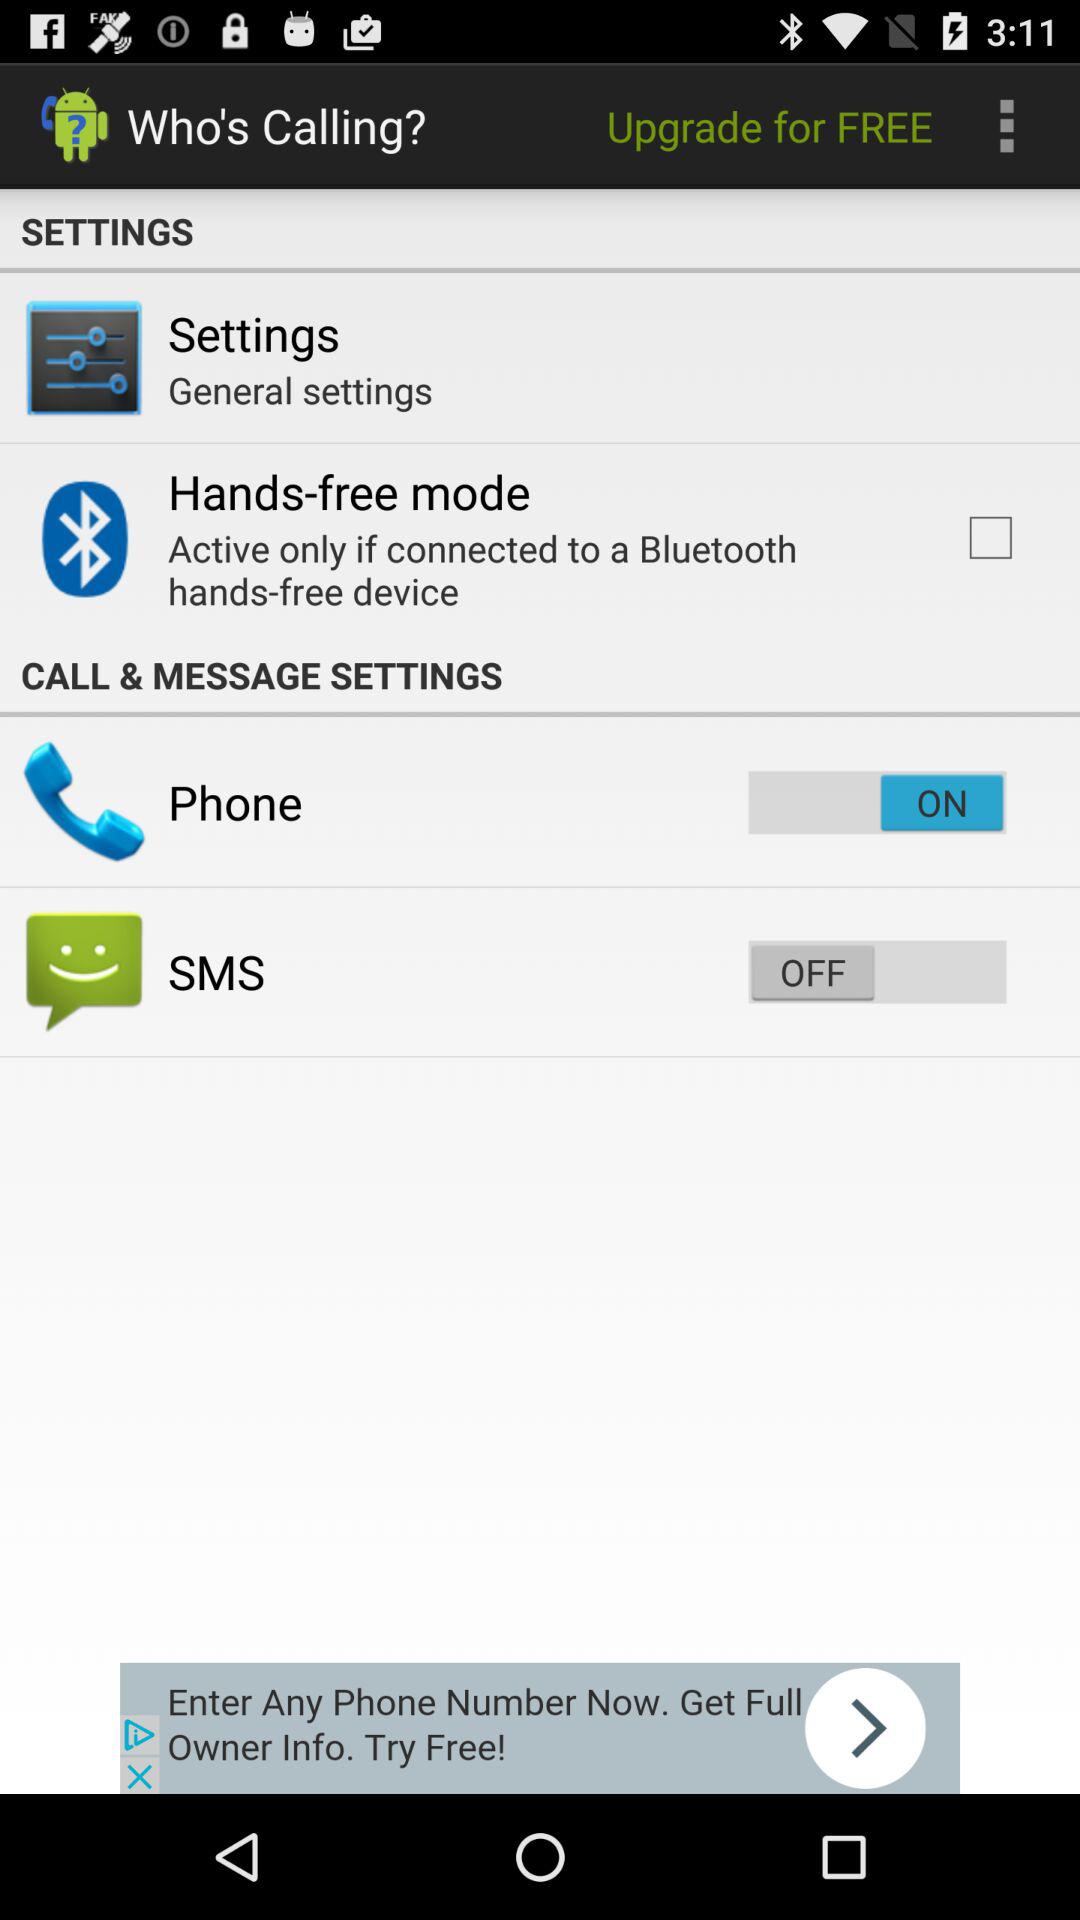  Describe the element at coordinates (877, 972) in the screenshot. I see `on off` at that location.